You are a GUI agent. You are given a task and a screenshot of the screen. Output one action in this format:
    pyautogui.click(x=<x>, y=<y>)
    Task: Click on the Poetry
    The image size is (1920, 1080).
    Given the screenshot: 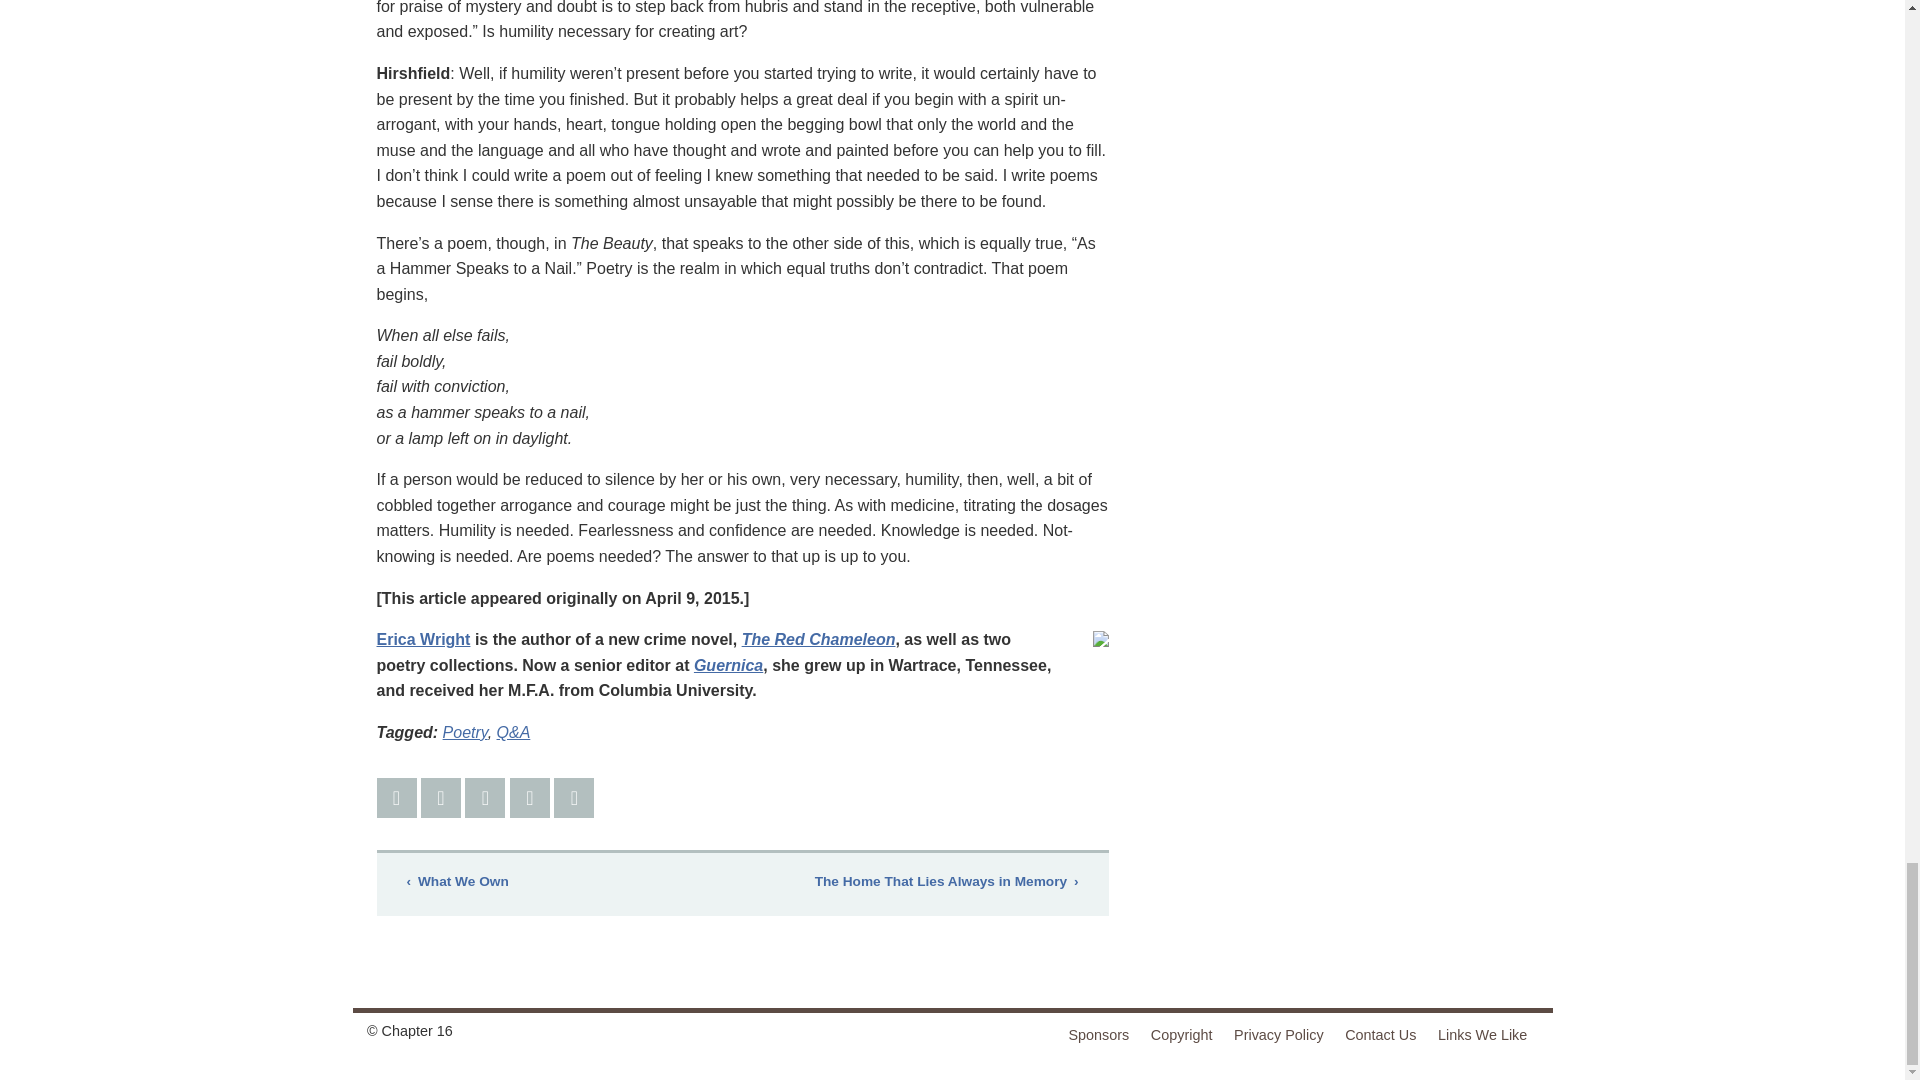 What is the action you would take?
    pyautogui.click(x=465, y=732)
    